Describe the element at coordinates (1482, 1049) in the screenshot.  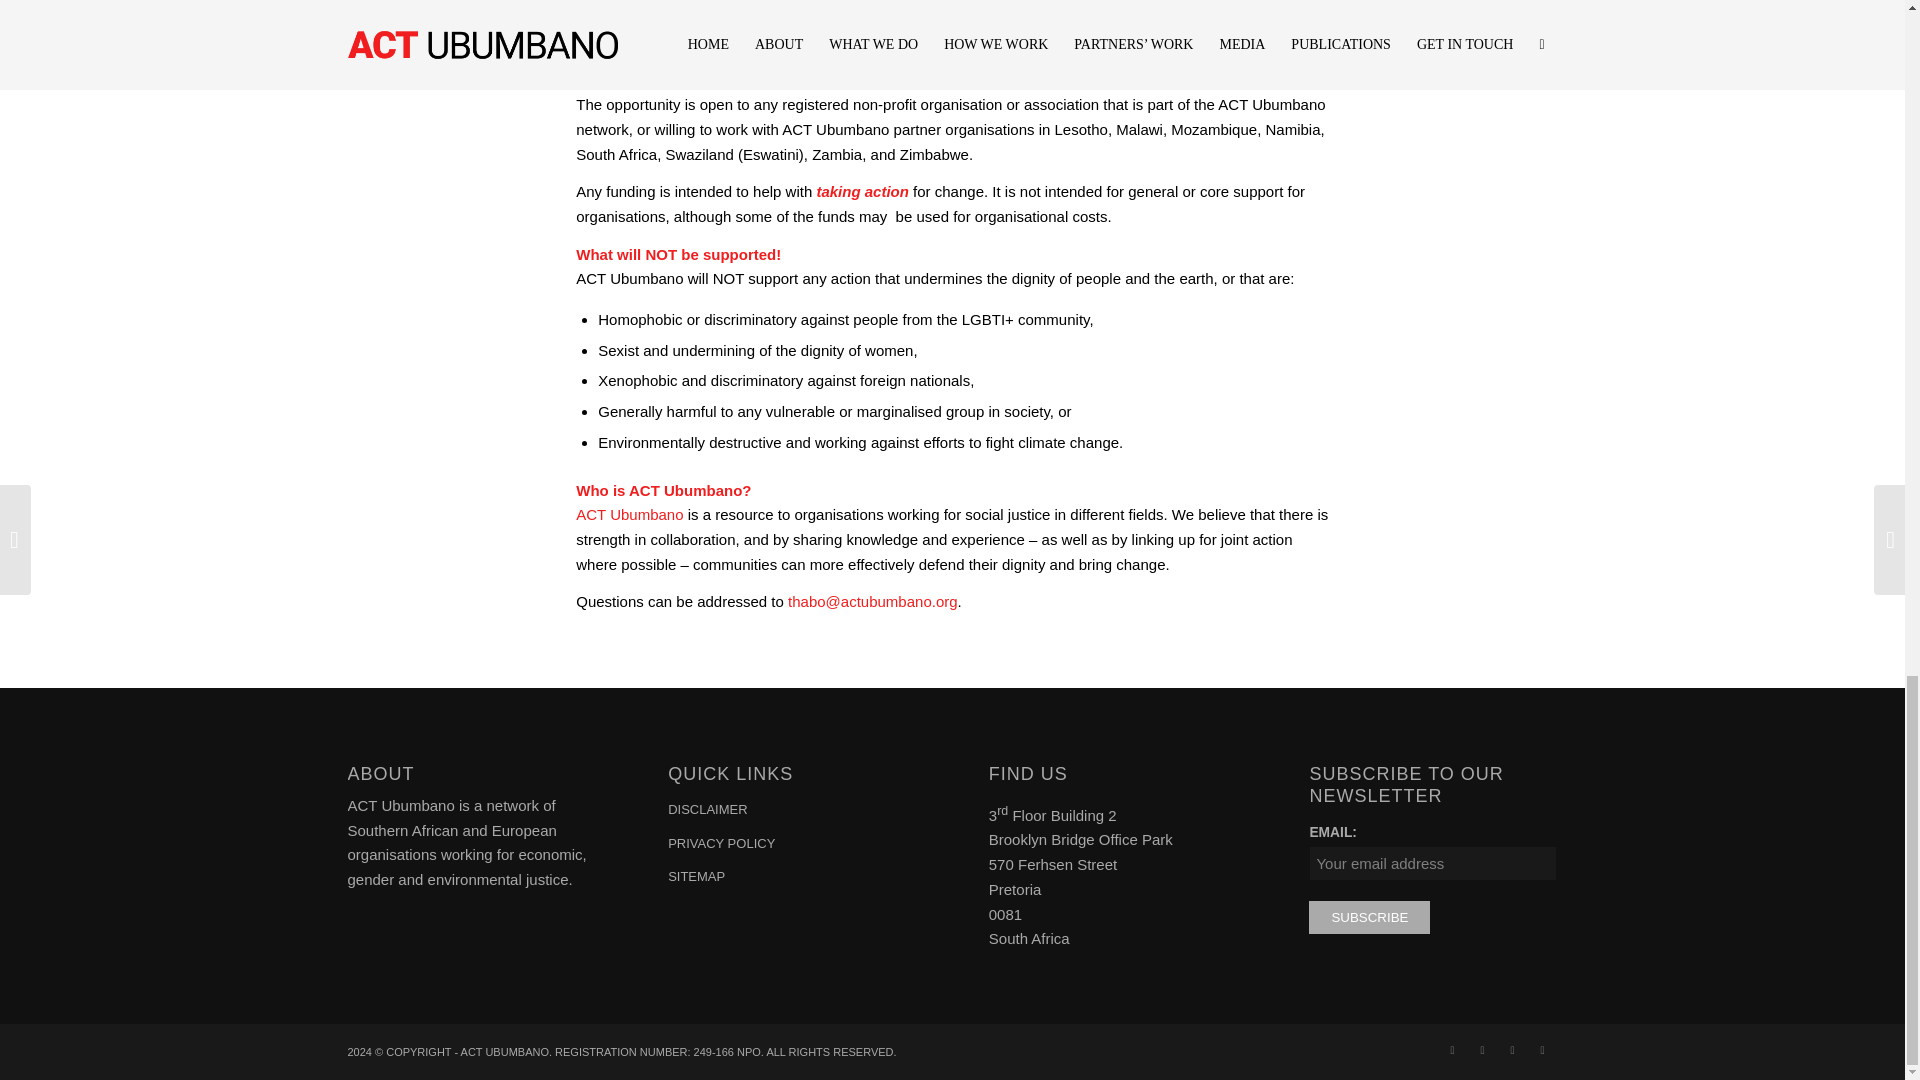
I see `Twitter` at that location.